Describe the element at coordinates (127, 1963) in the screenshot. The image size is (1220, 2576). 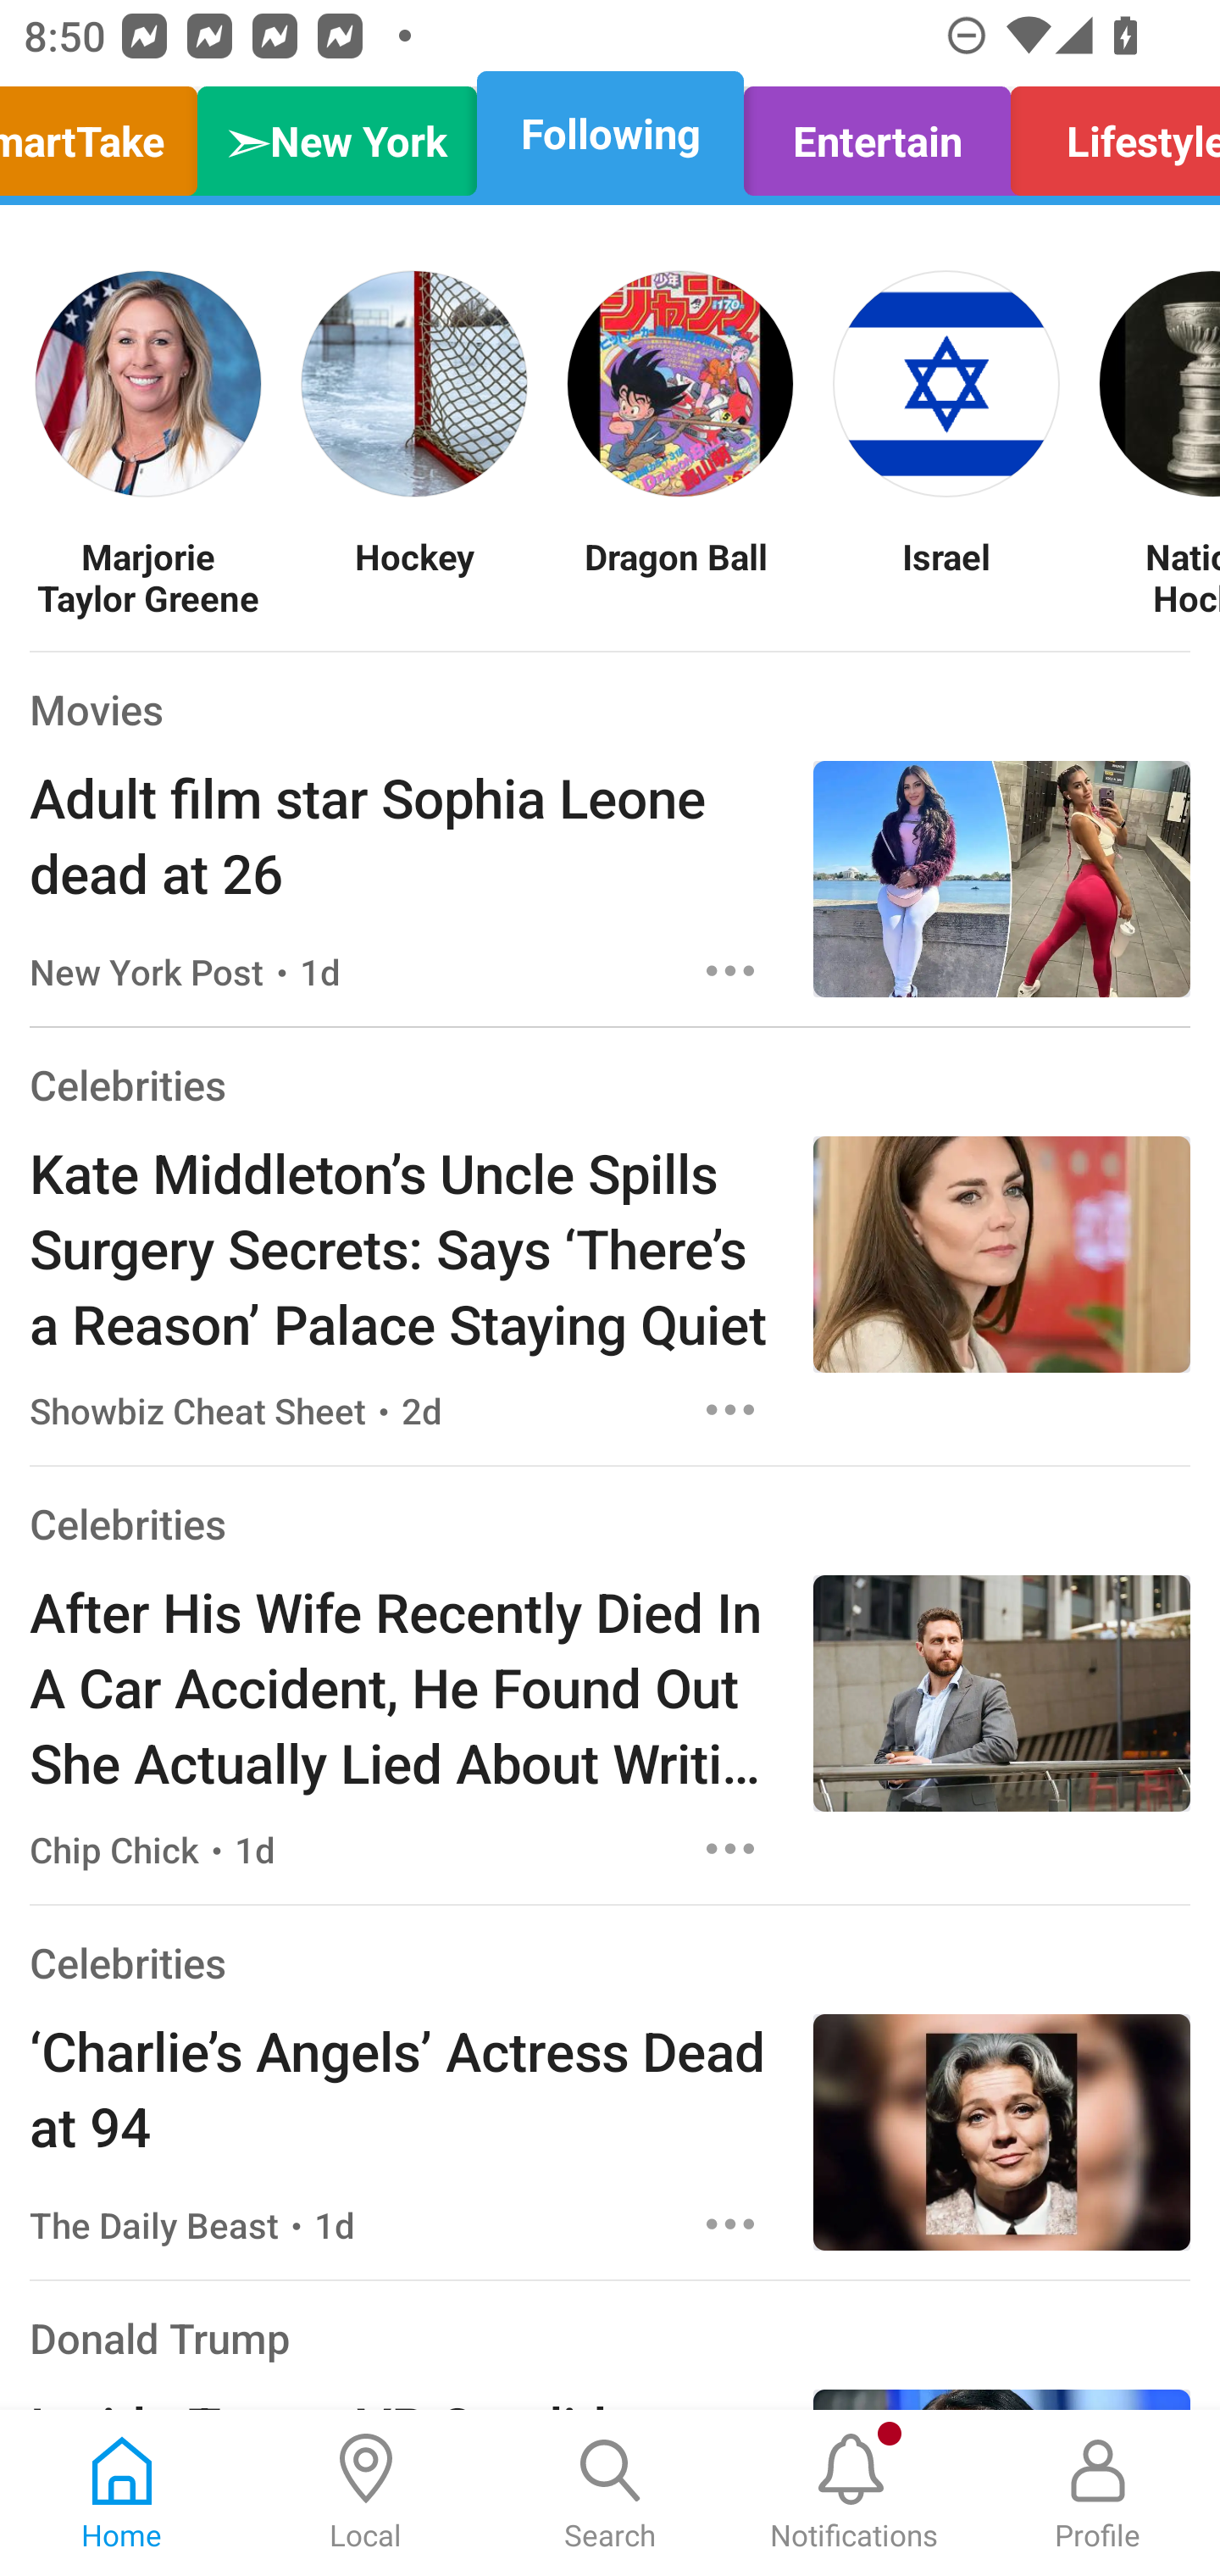
I see `Celebrities` at that location.